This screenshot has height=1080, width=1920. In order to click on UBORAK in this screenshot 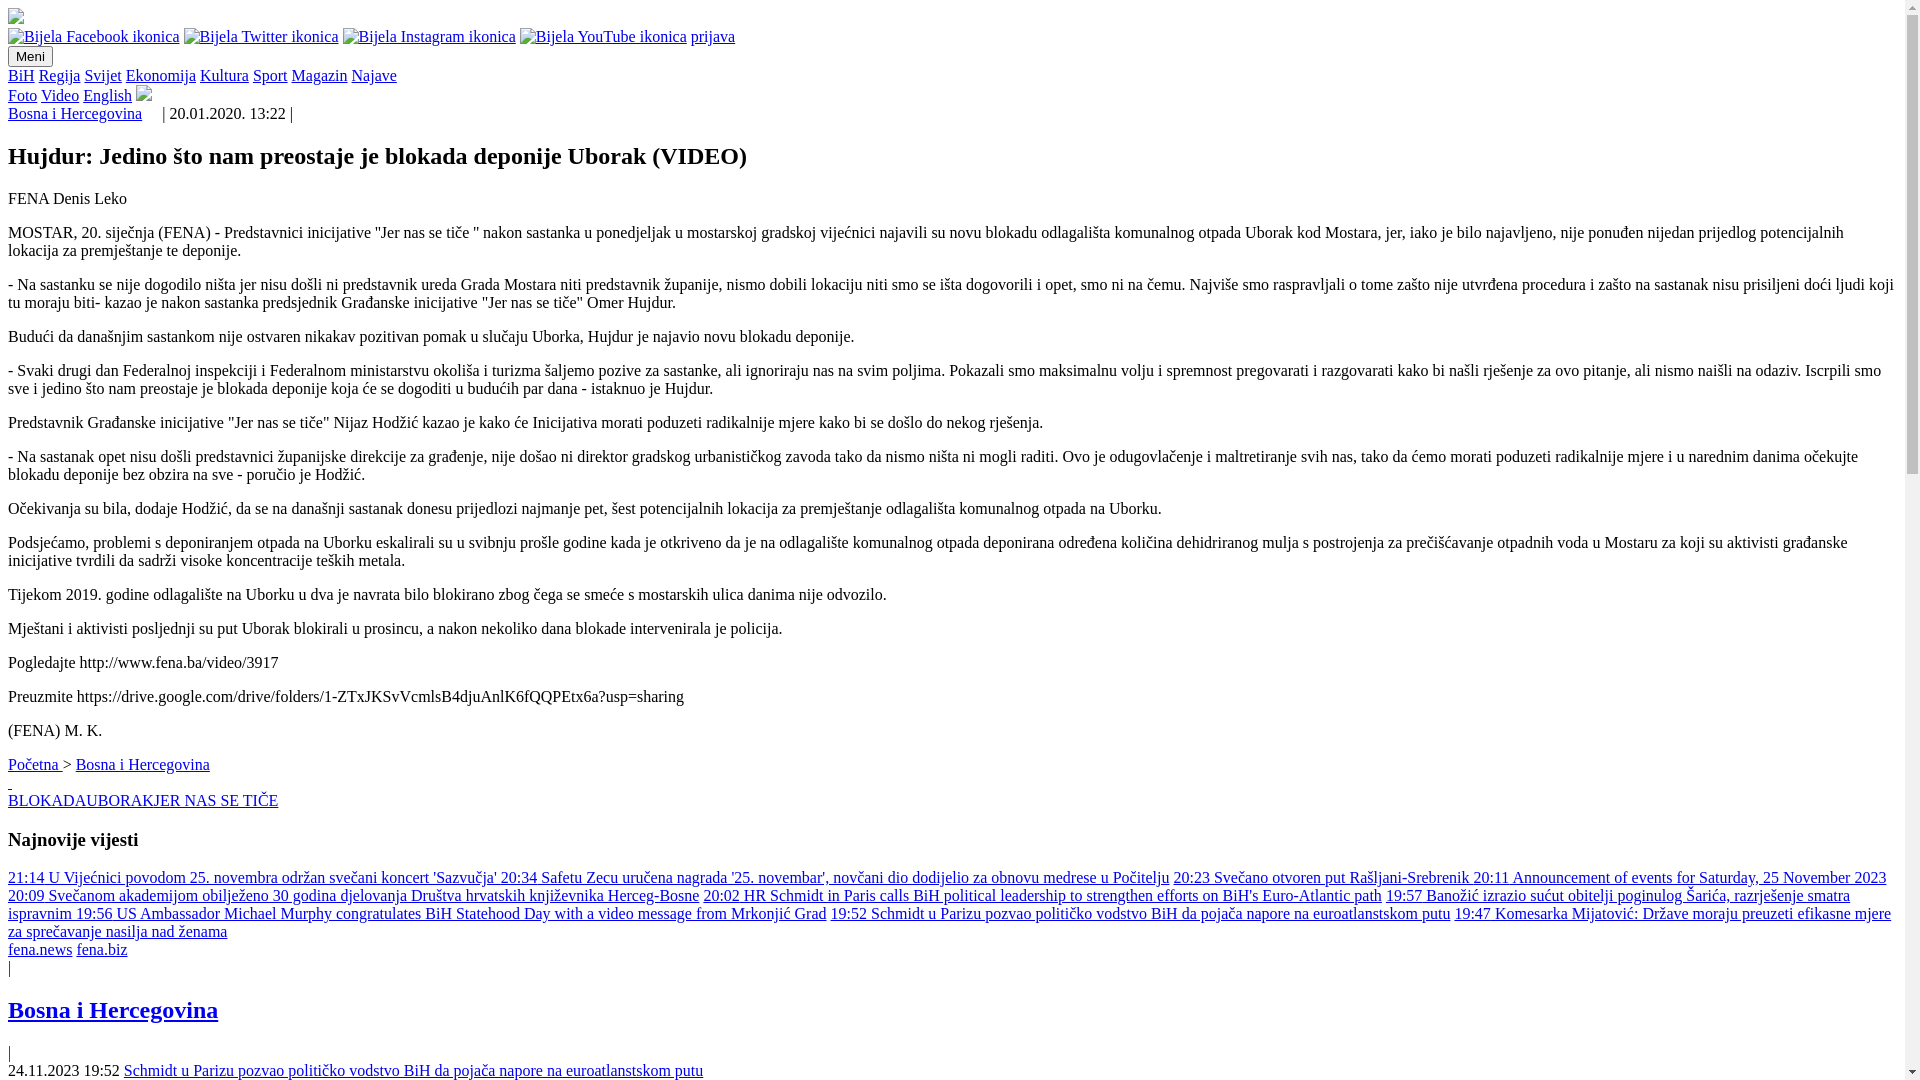, I will do `click(120, 800)`.